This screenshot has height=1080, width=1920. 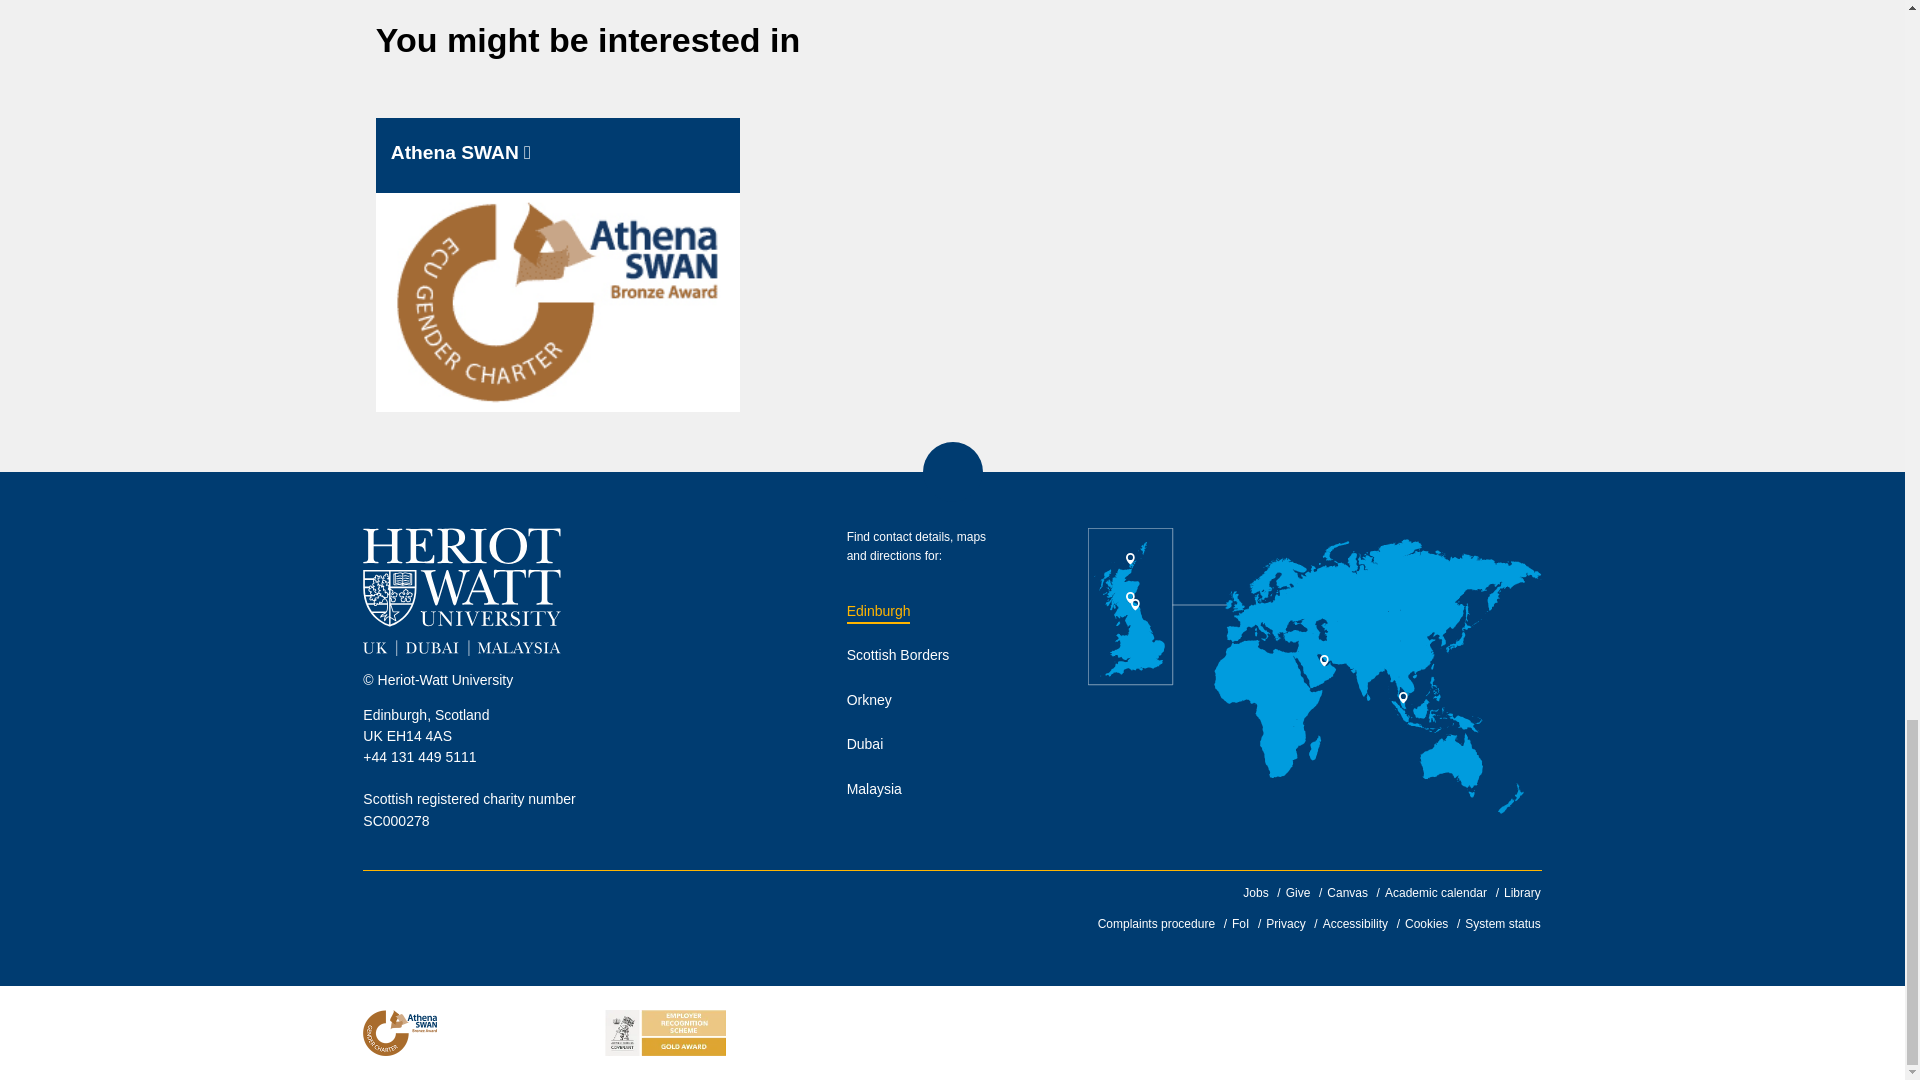 What do you see at coordinates (382, 911) in the screenshot?
I see `LinkedIn` at bounding box center [382, 911].